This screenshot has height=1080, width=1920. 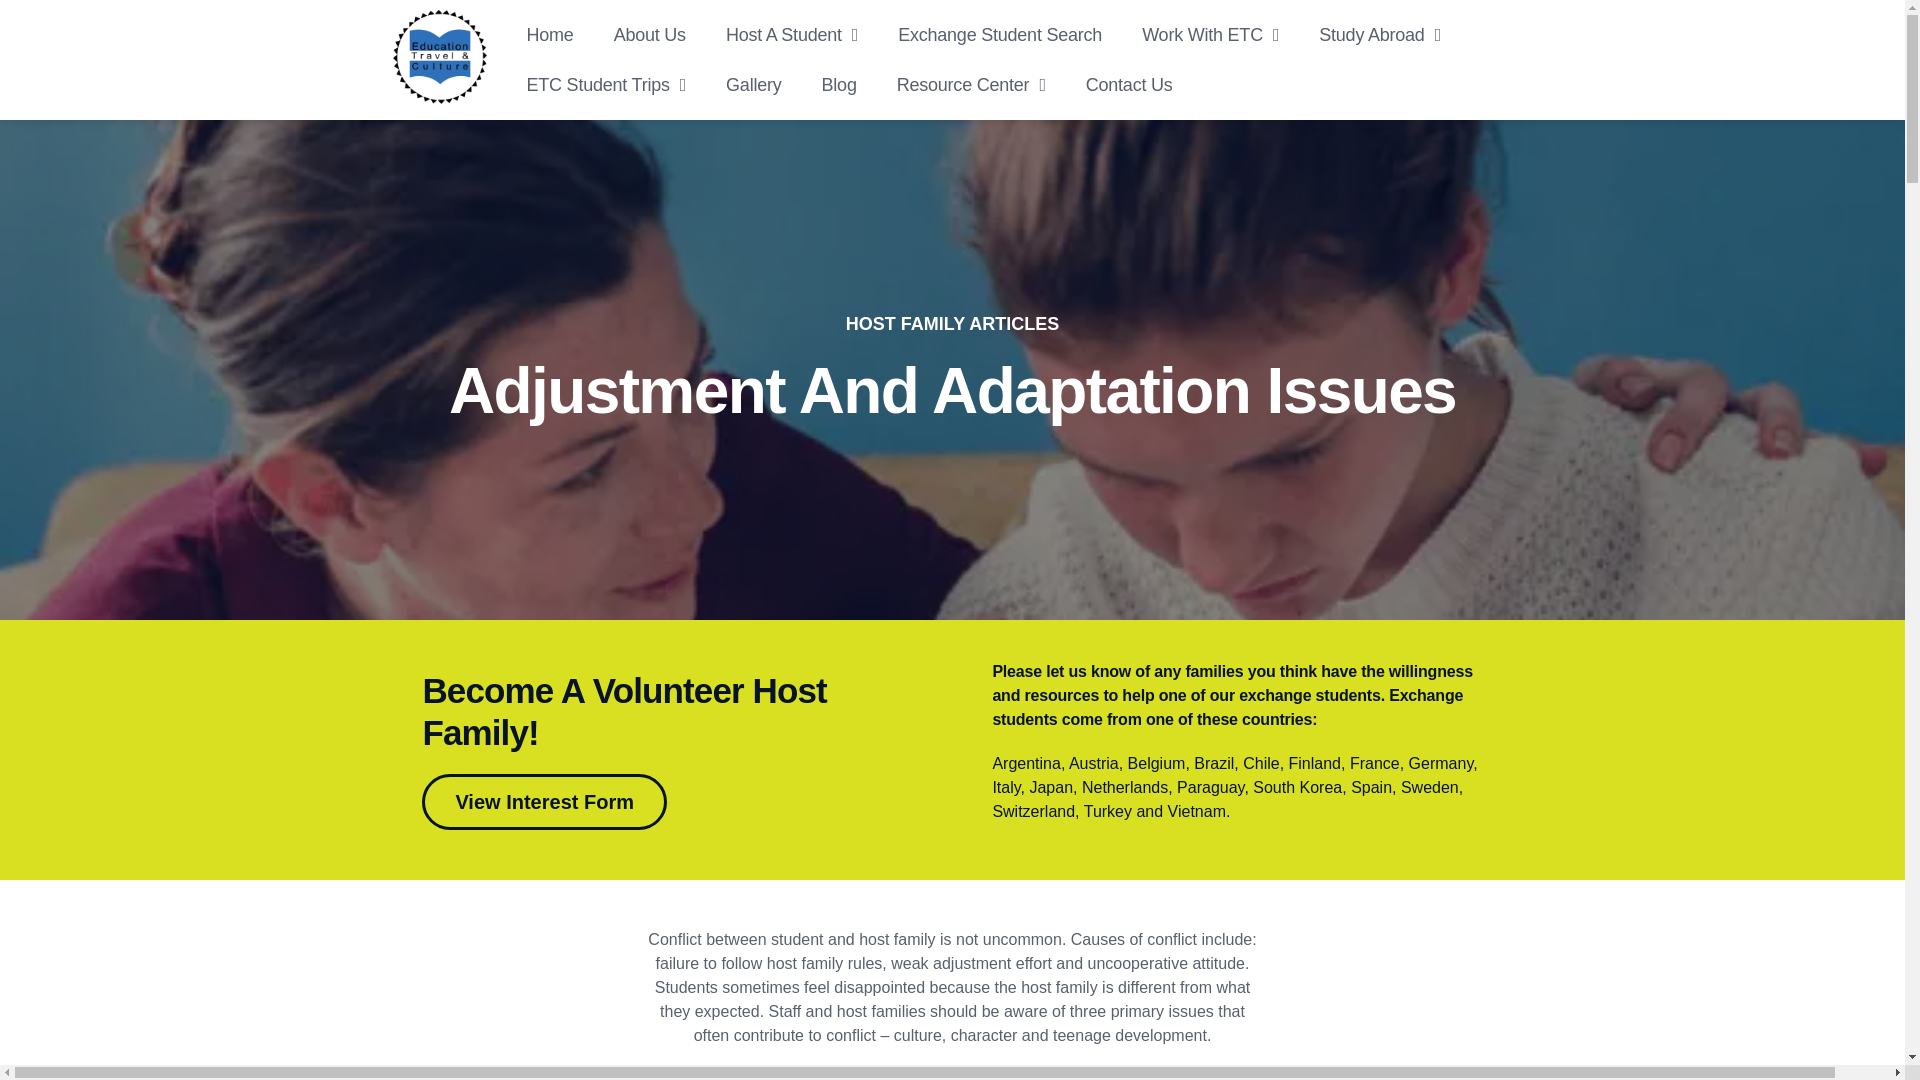 I want to click on Host A Student, so click(x=792, y=34).